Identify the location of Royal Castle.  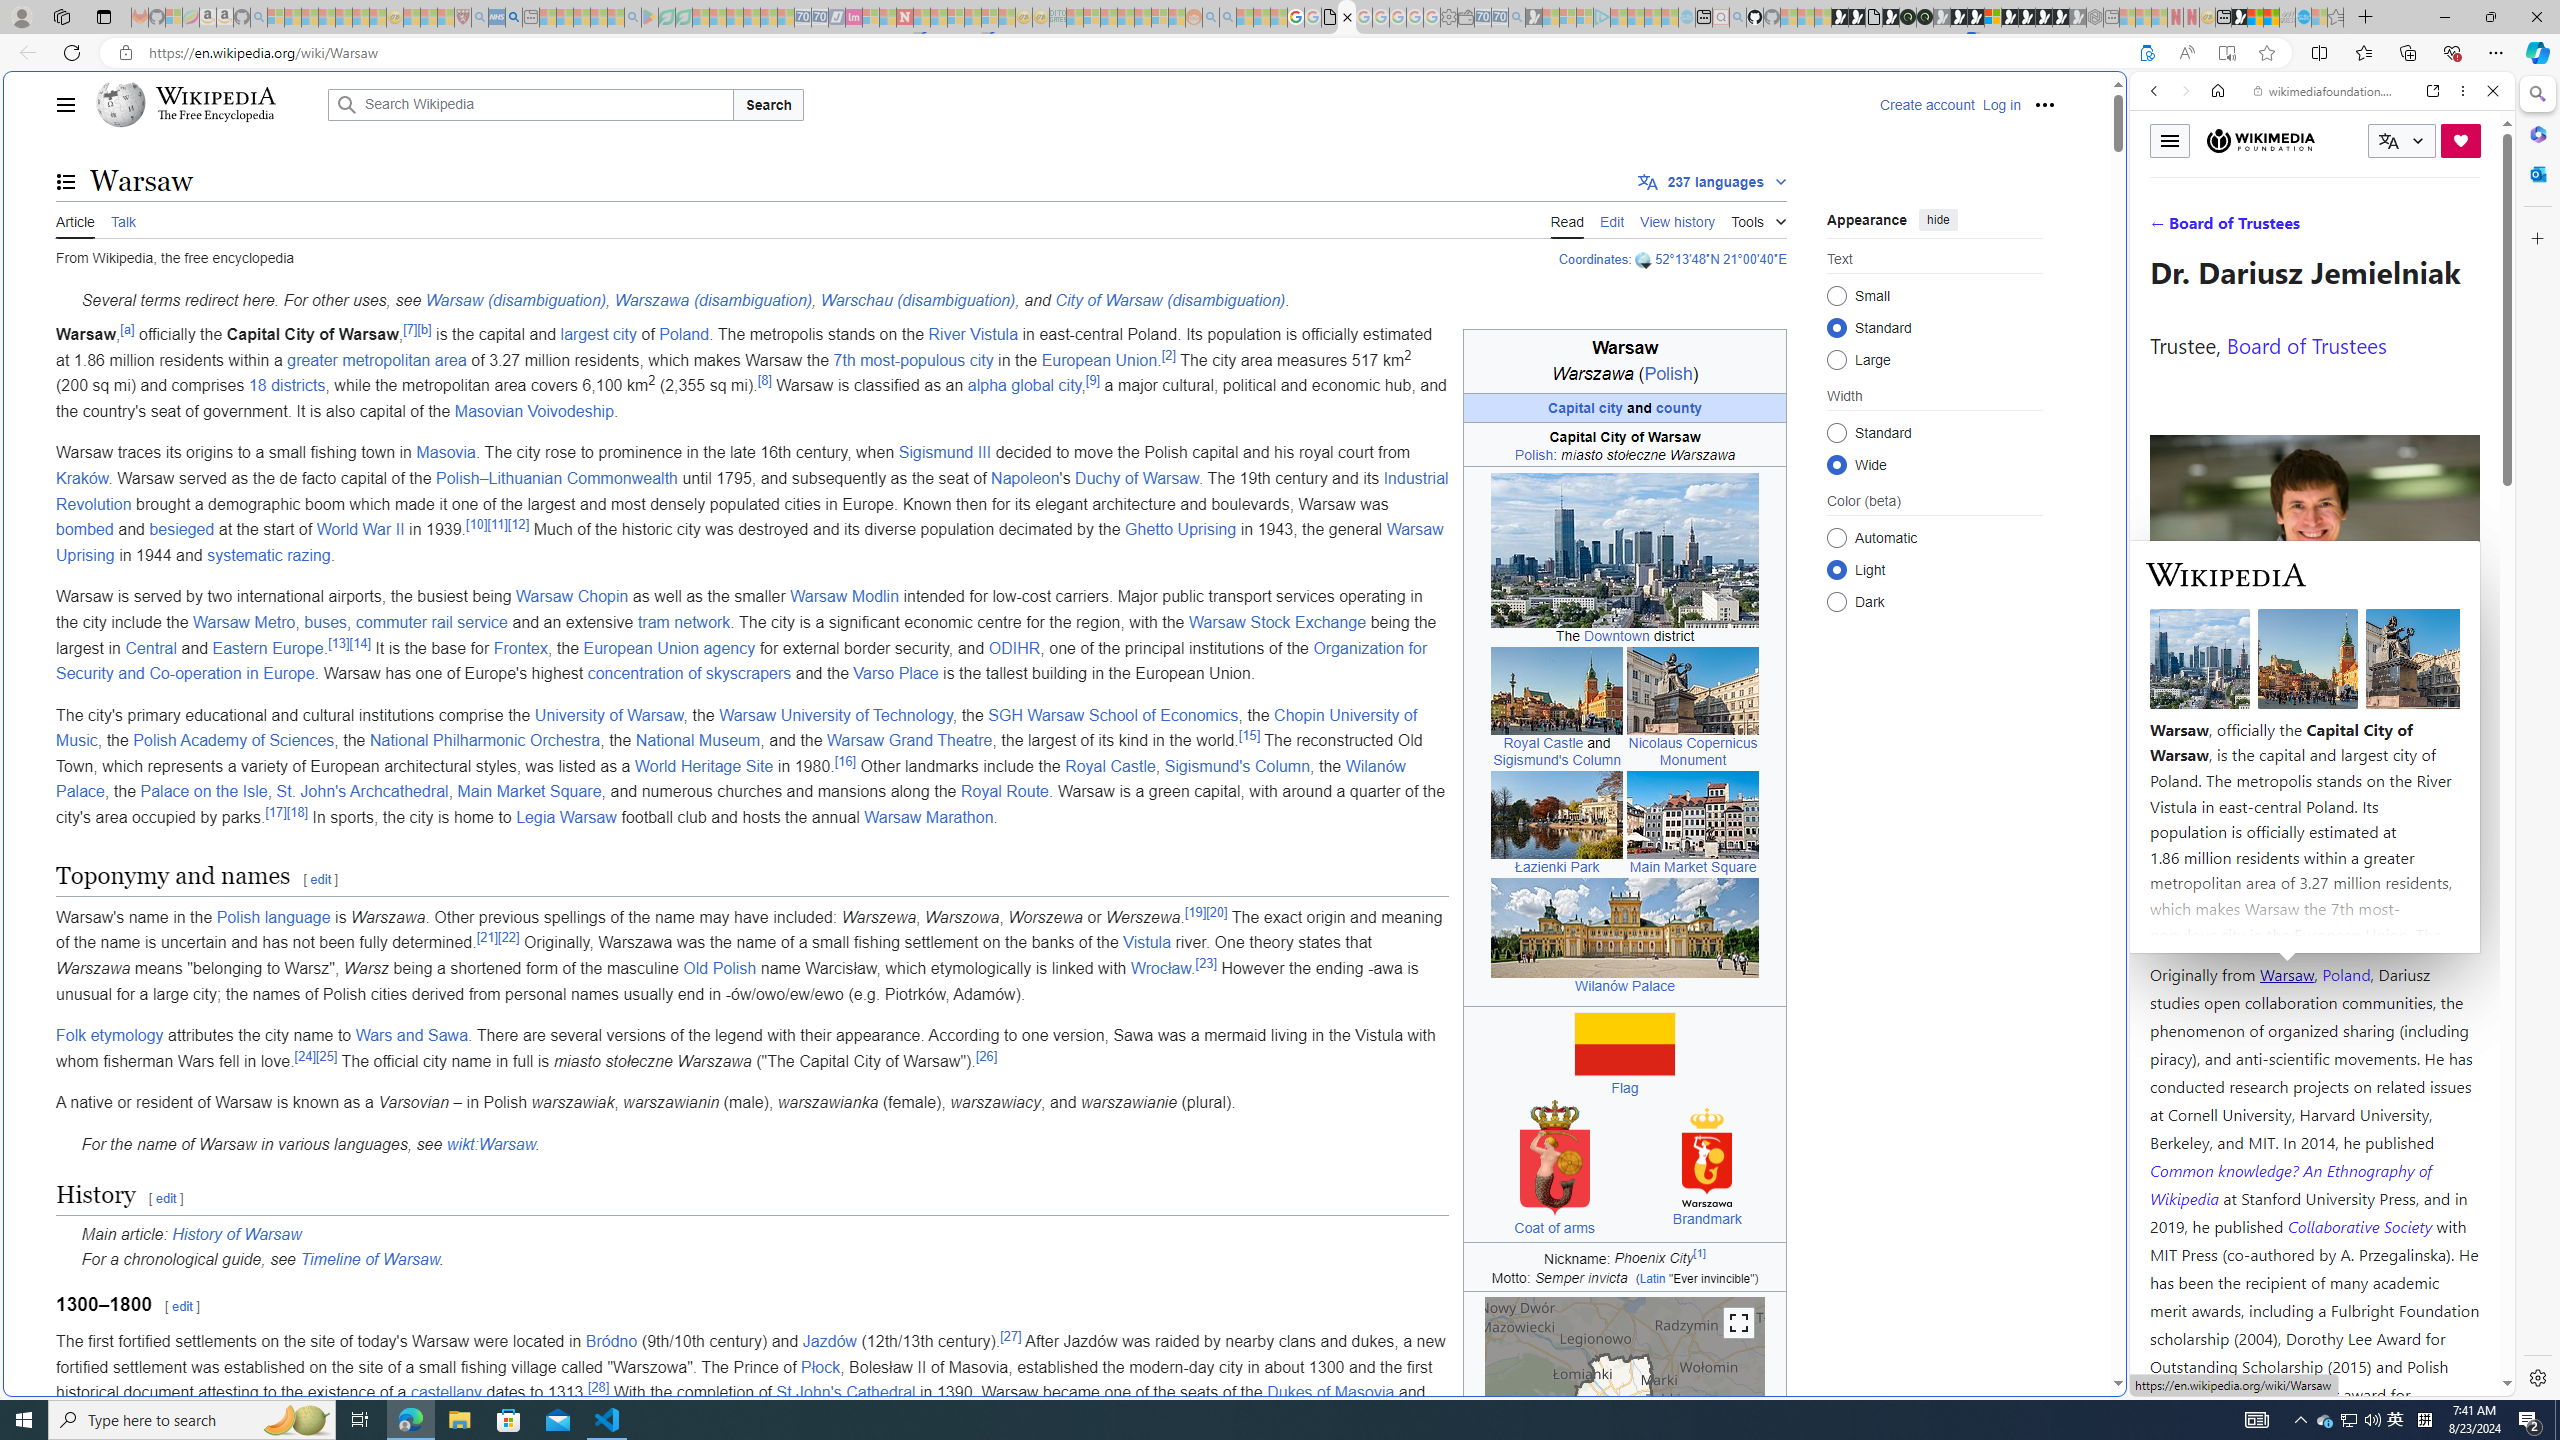
(1110, 766).